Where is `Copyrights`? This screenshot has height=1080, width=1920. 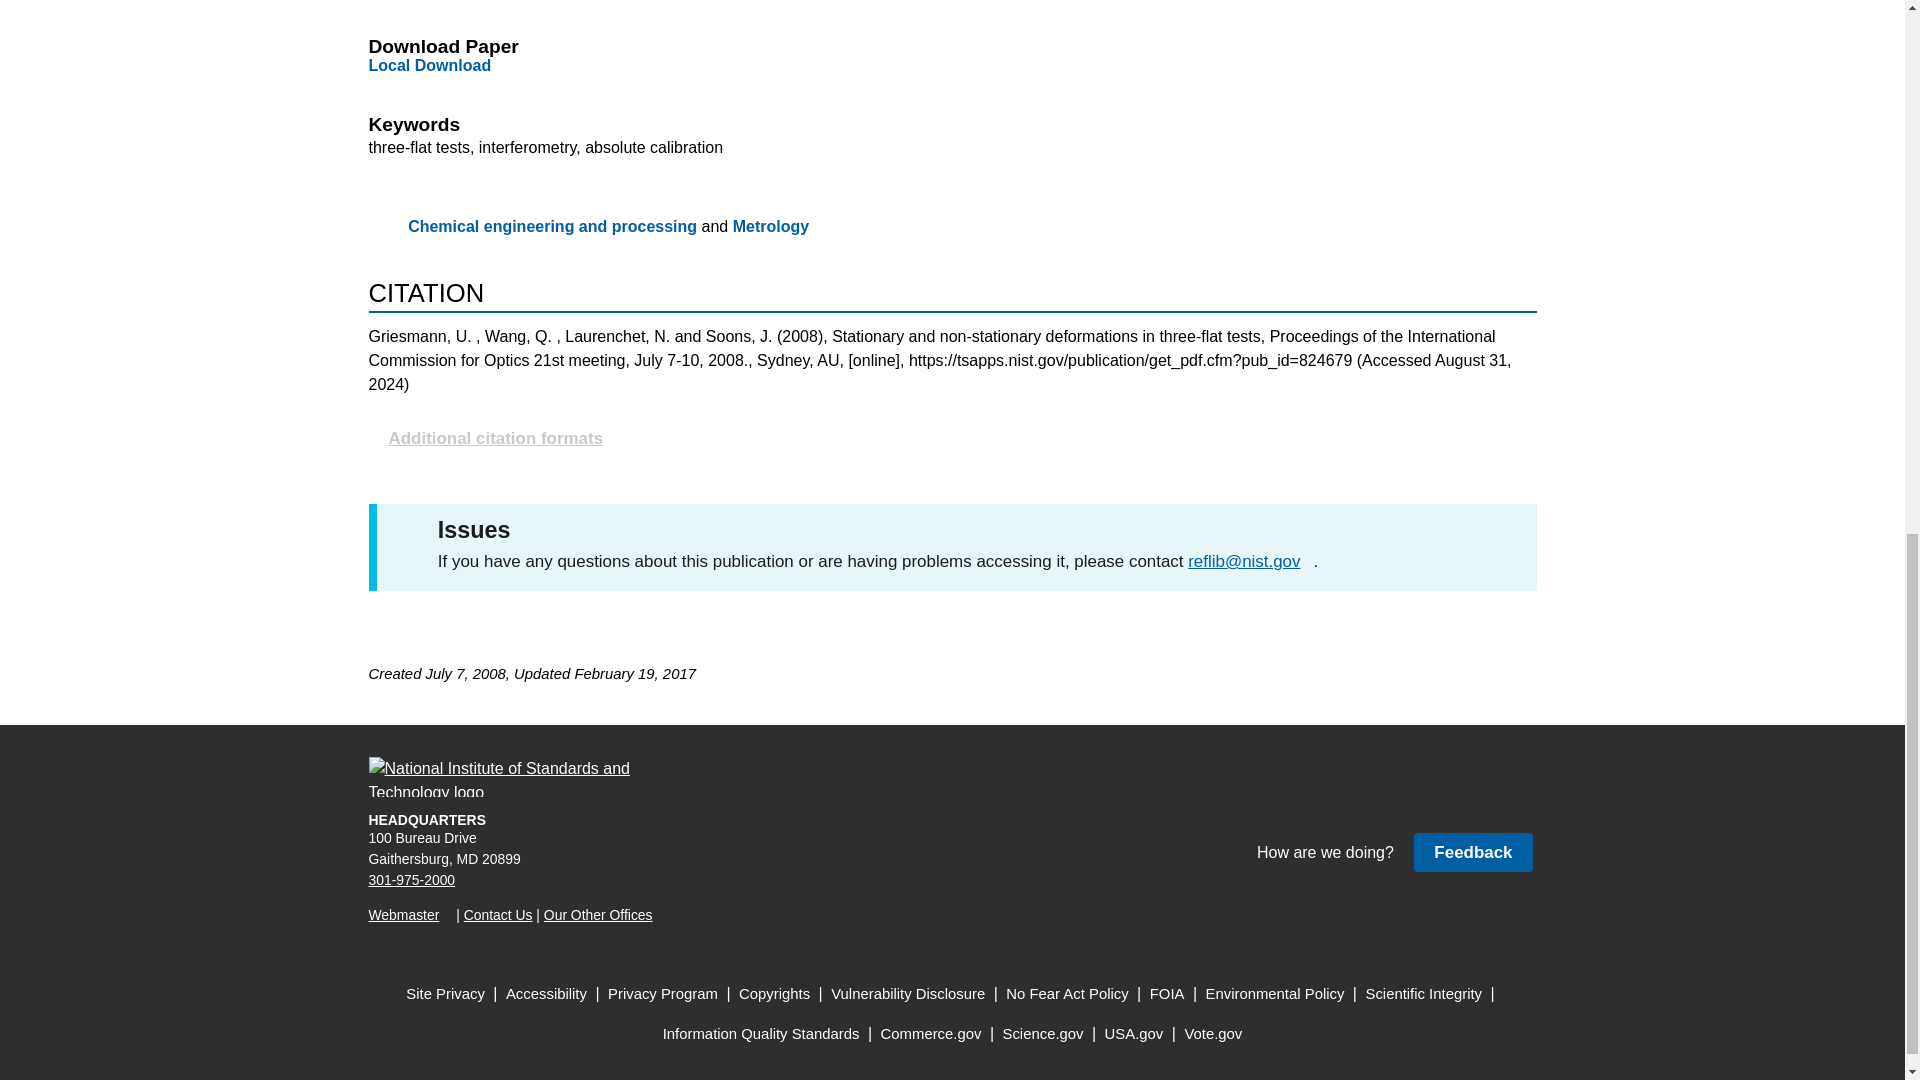 Copyrights is located at coordinates (774, 994).